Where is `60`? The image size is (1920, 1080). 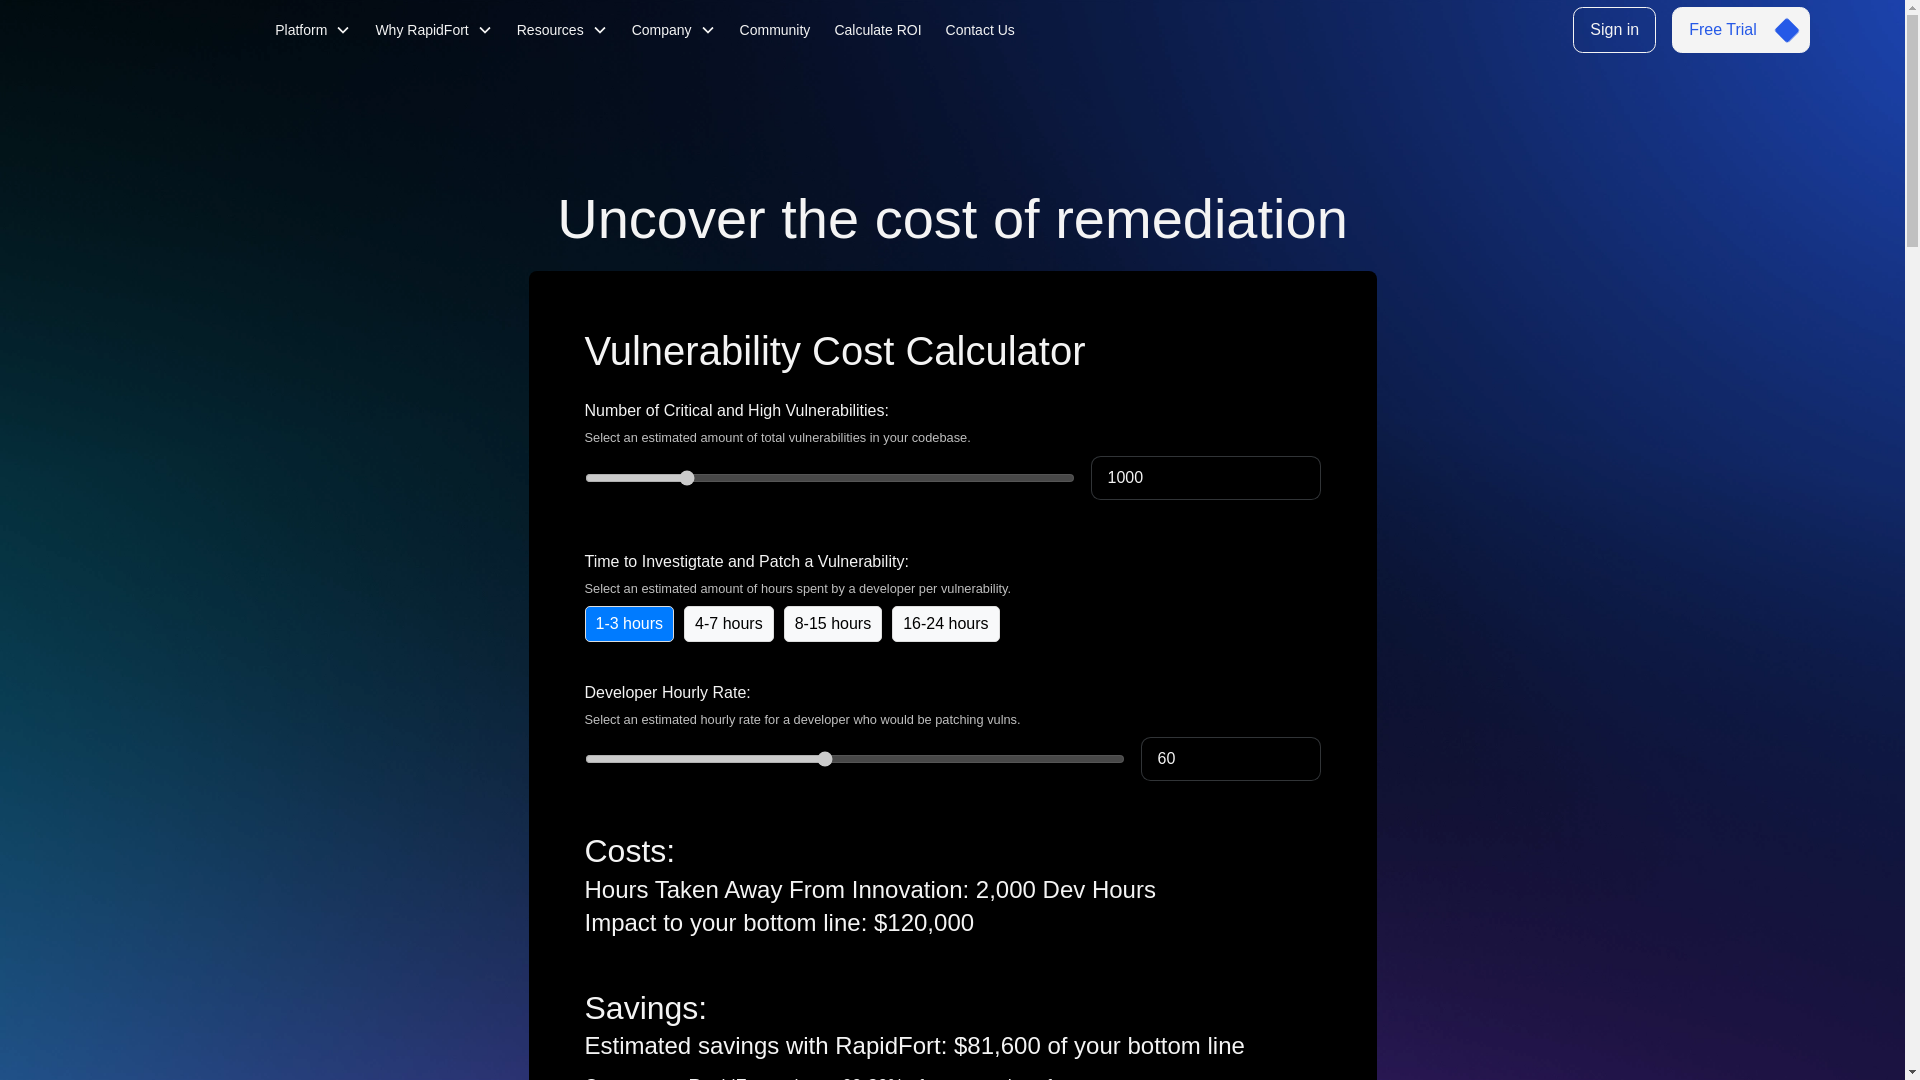 60 is located at coordinates (1230, 758).